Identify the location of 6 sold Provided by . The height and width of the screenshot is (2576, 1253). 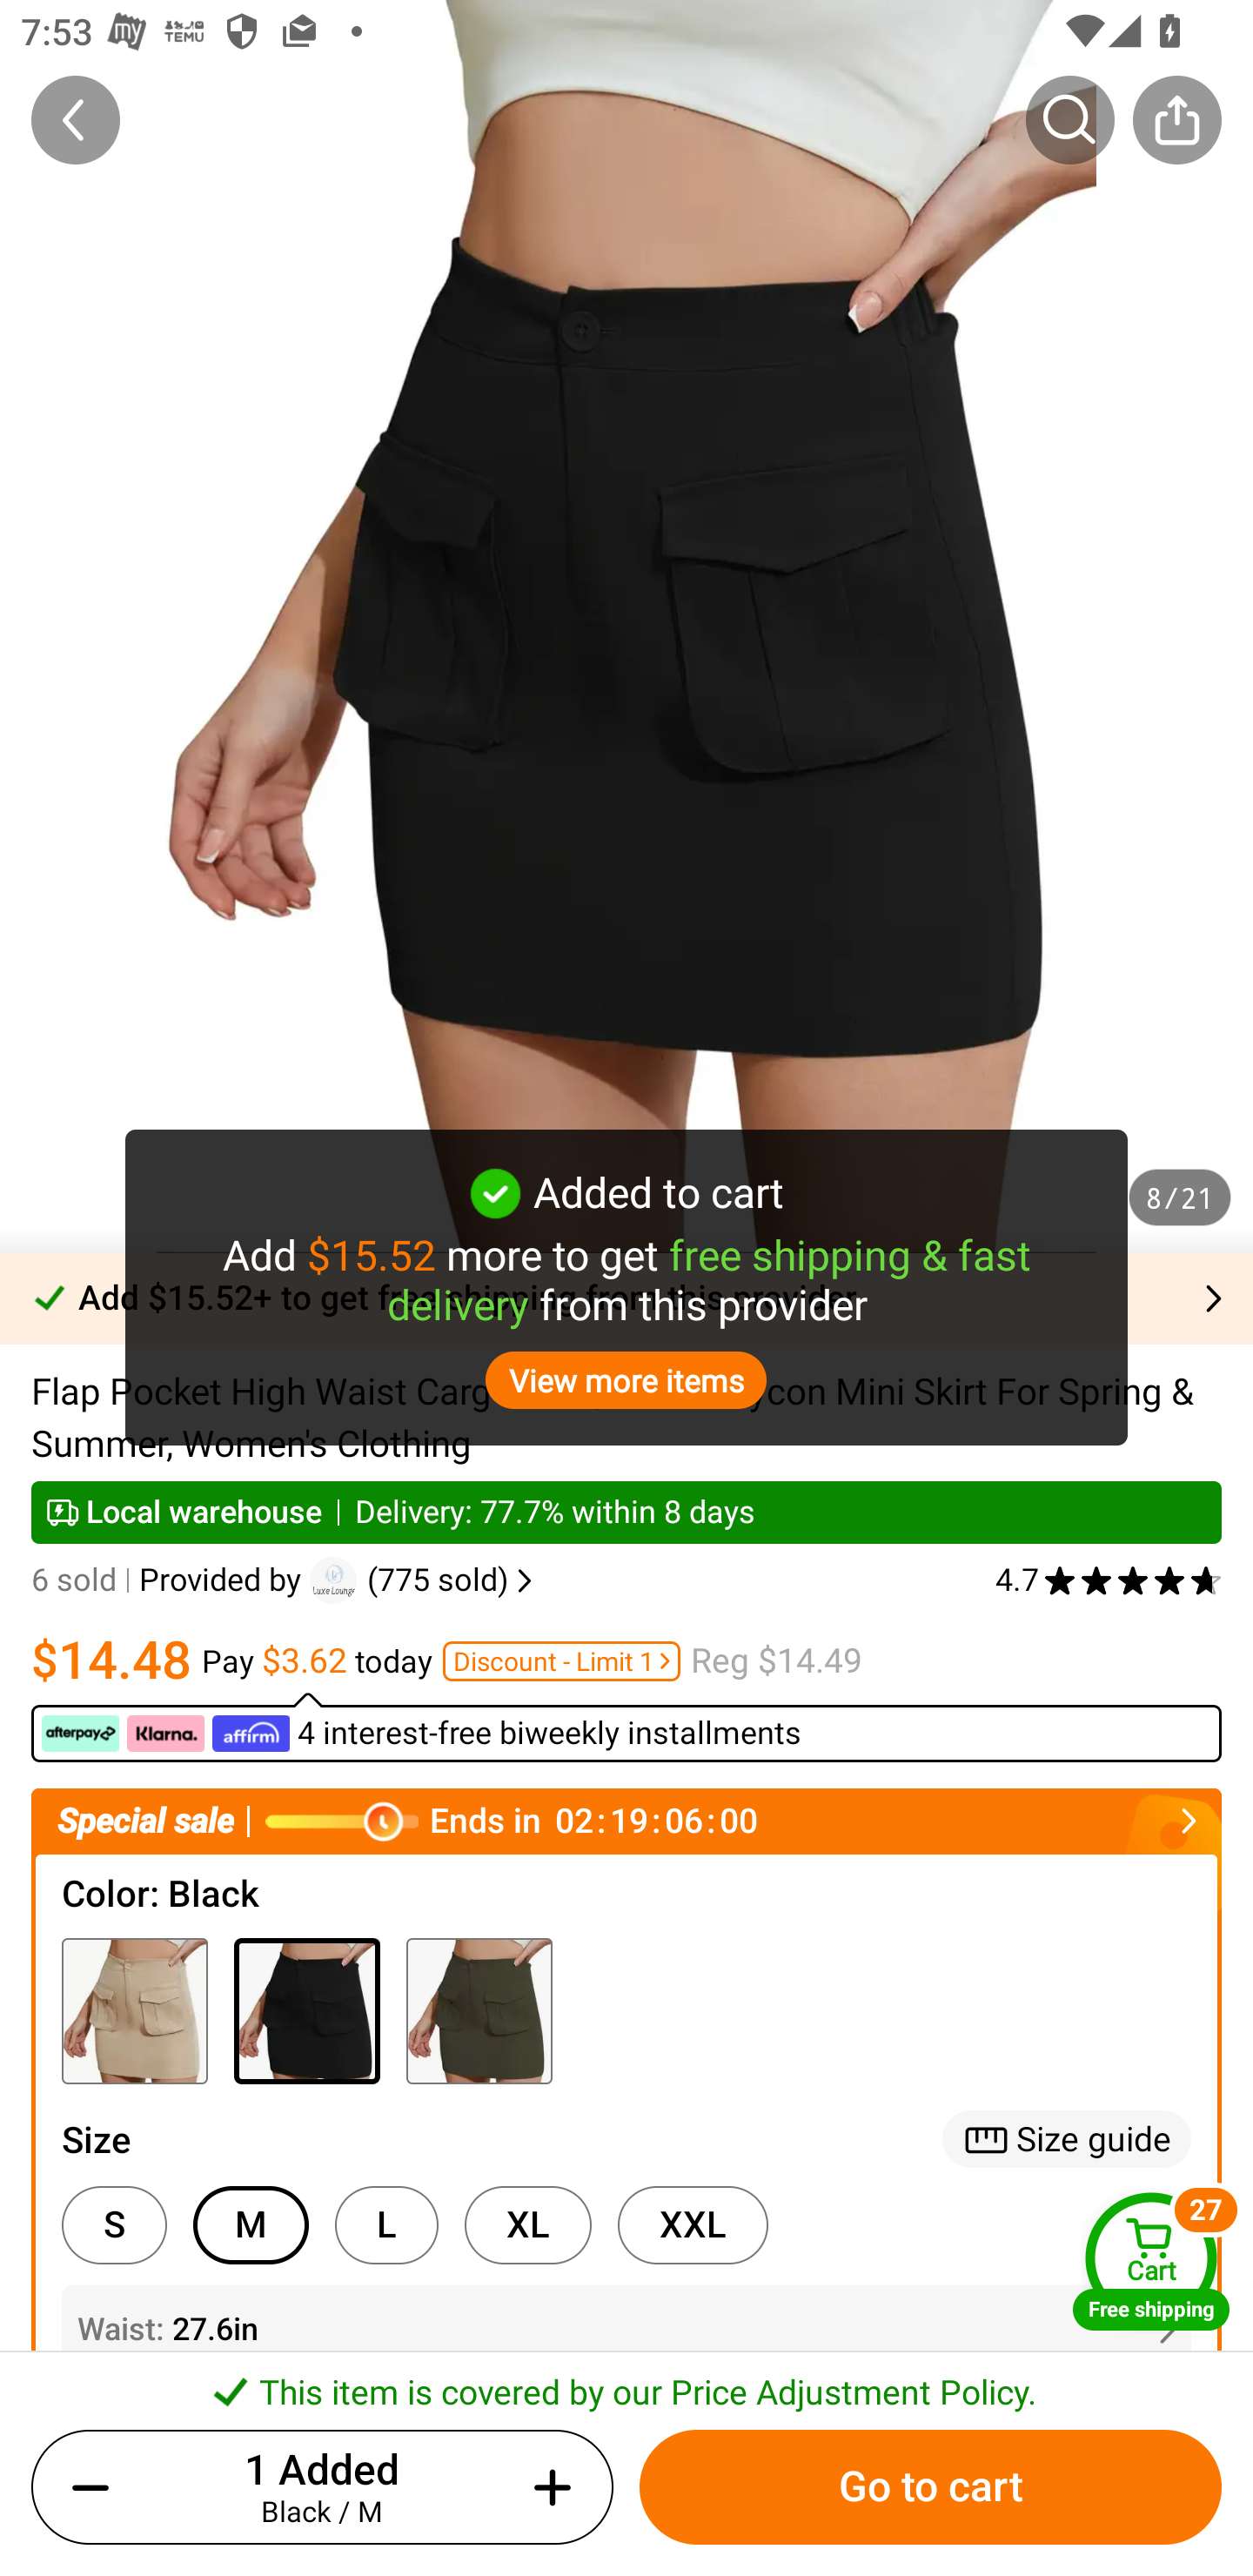
(171, 1580).